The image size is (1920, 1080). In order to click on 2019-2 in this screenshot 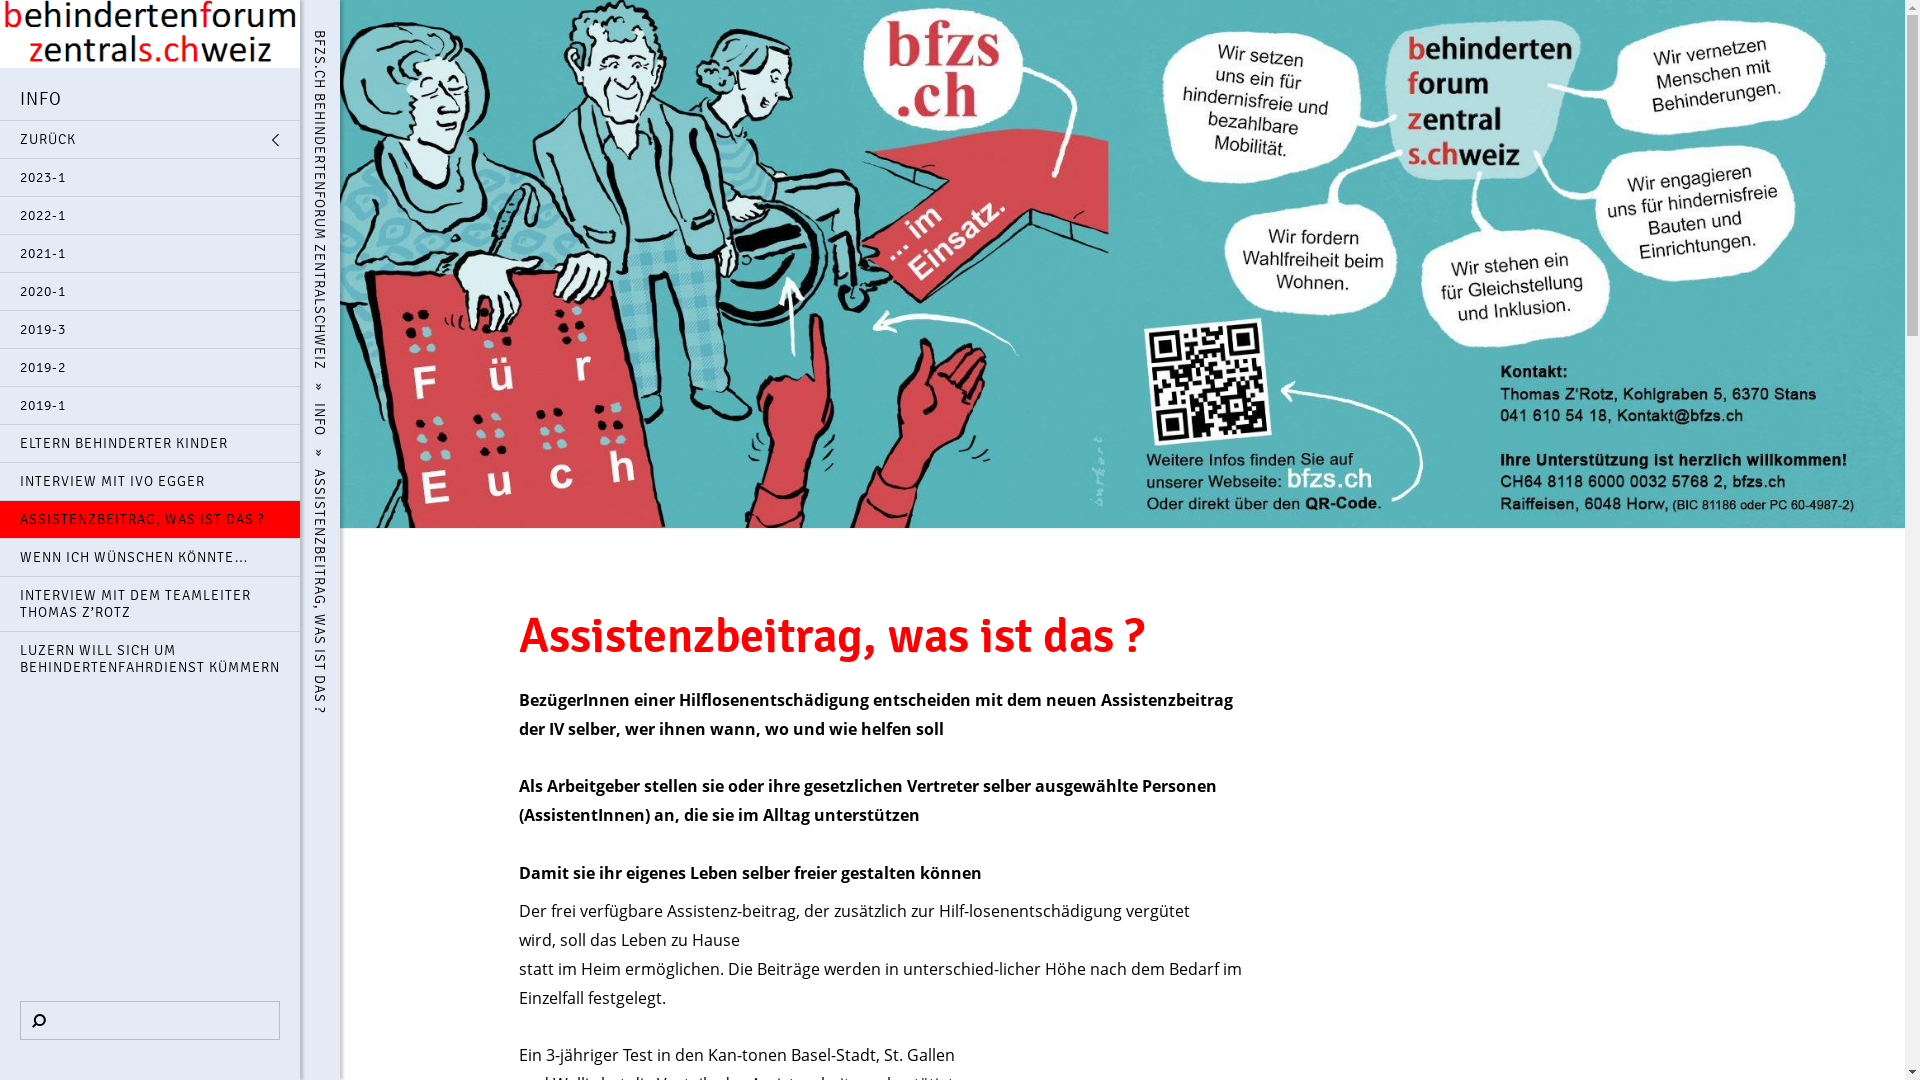, I will do `click(150, 368)`.